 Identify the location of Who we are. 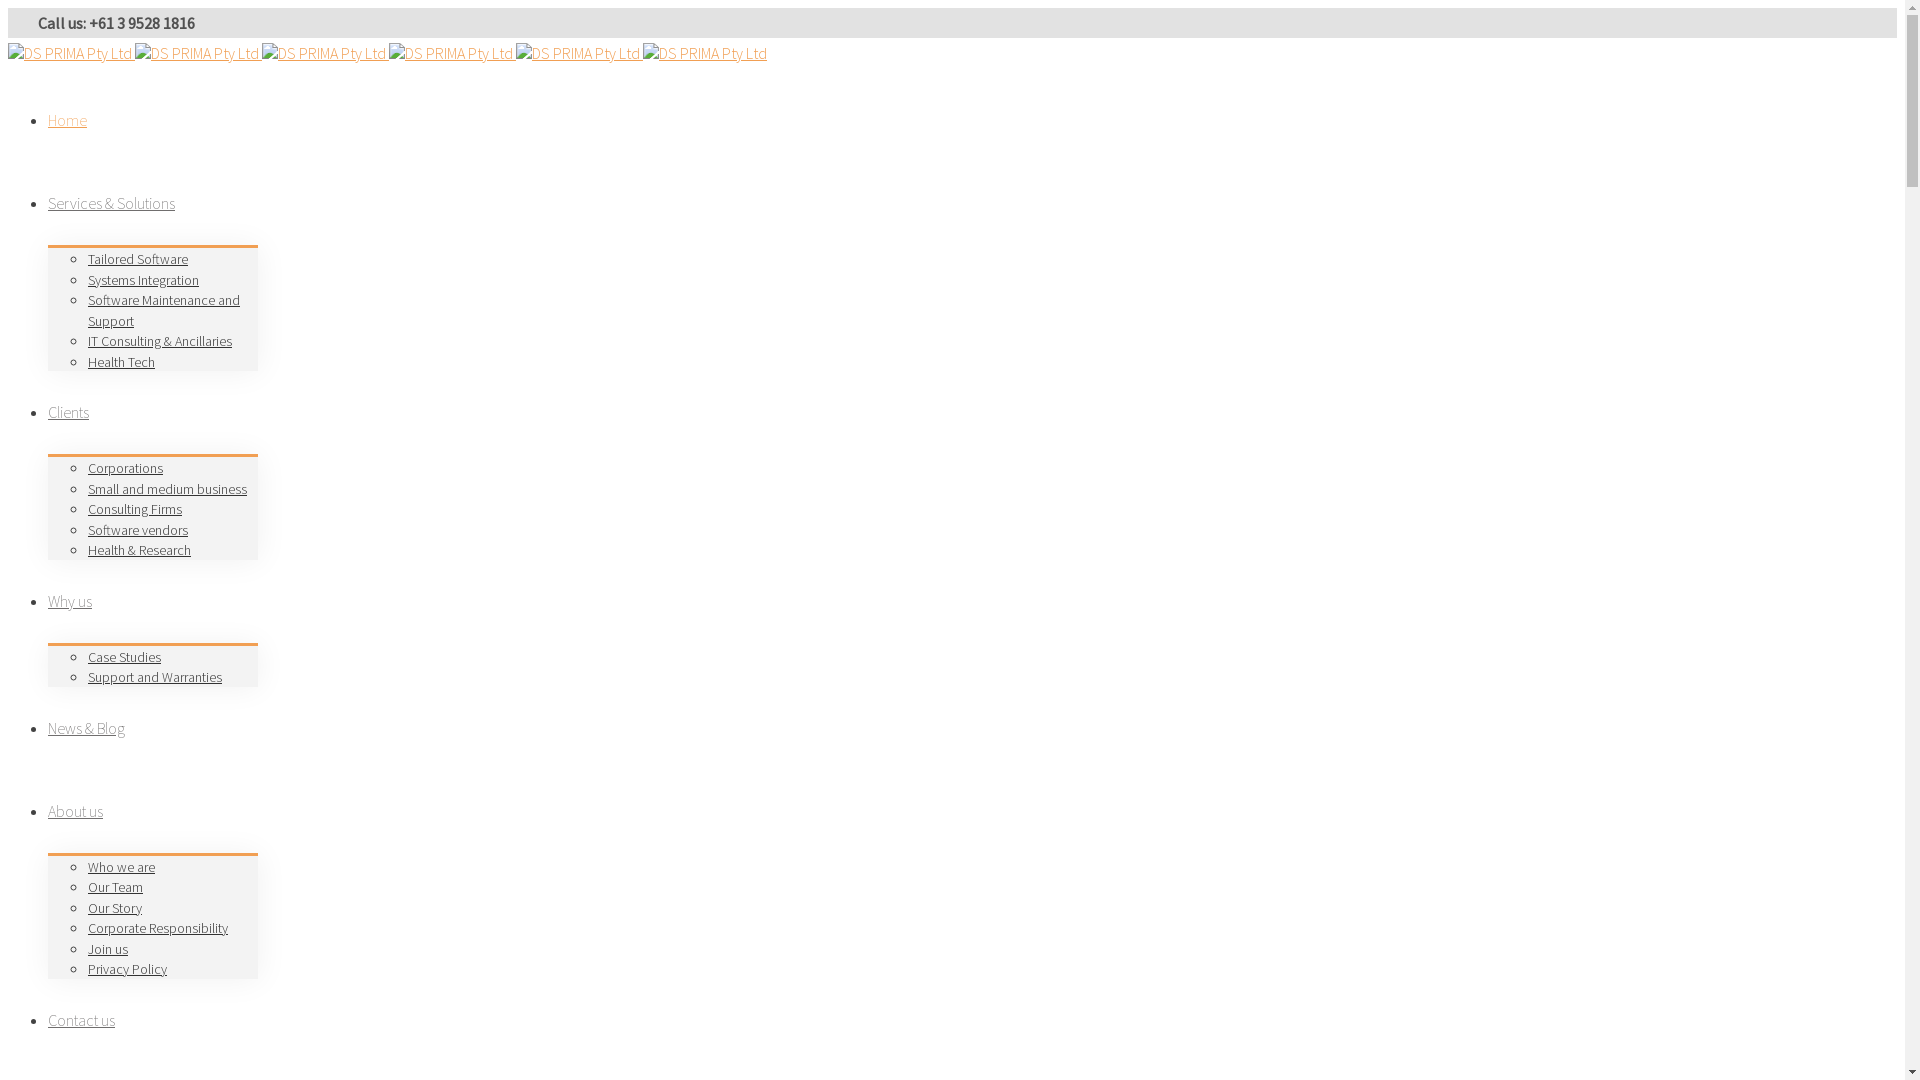
(122, 866).